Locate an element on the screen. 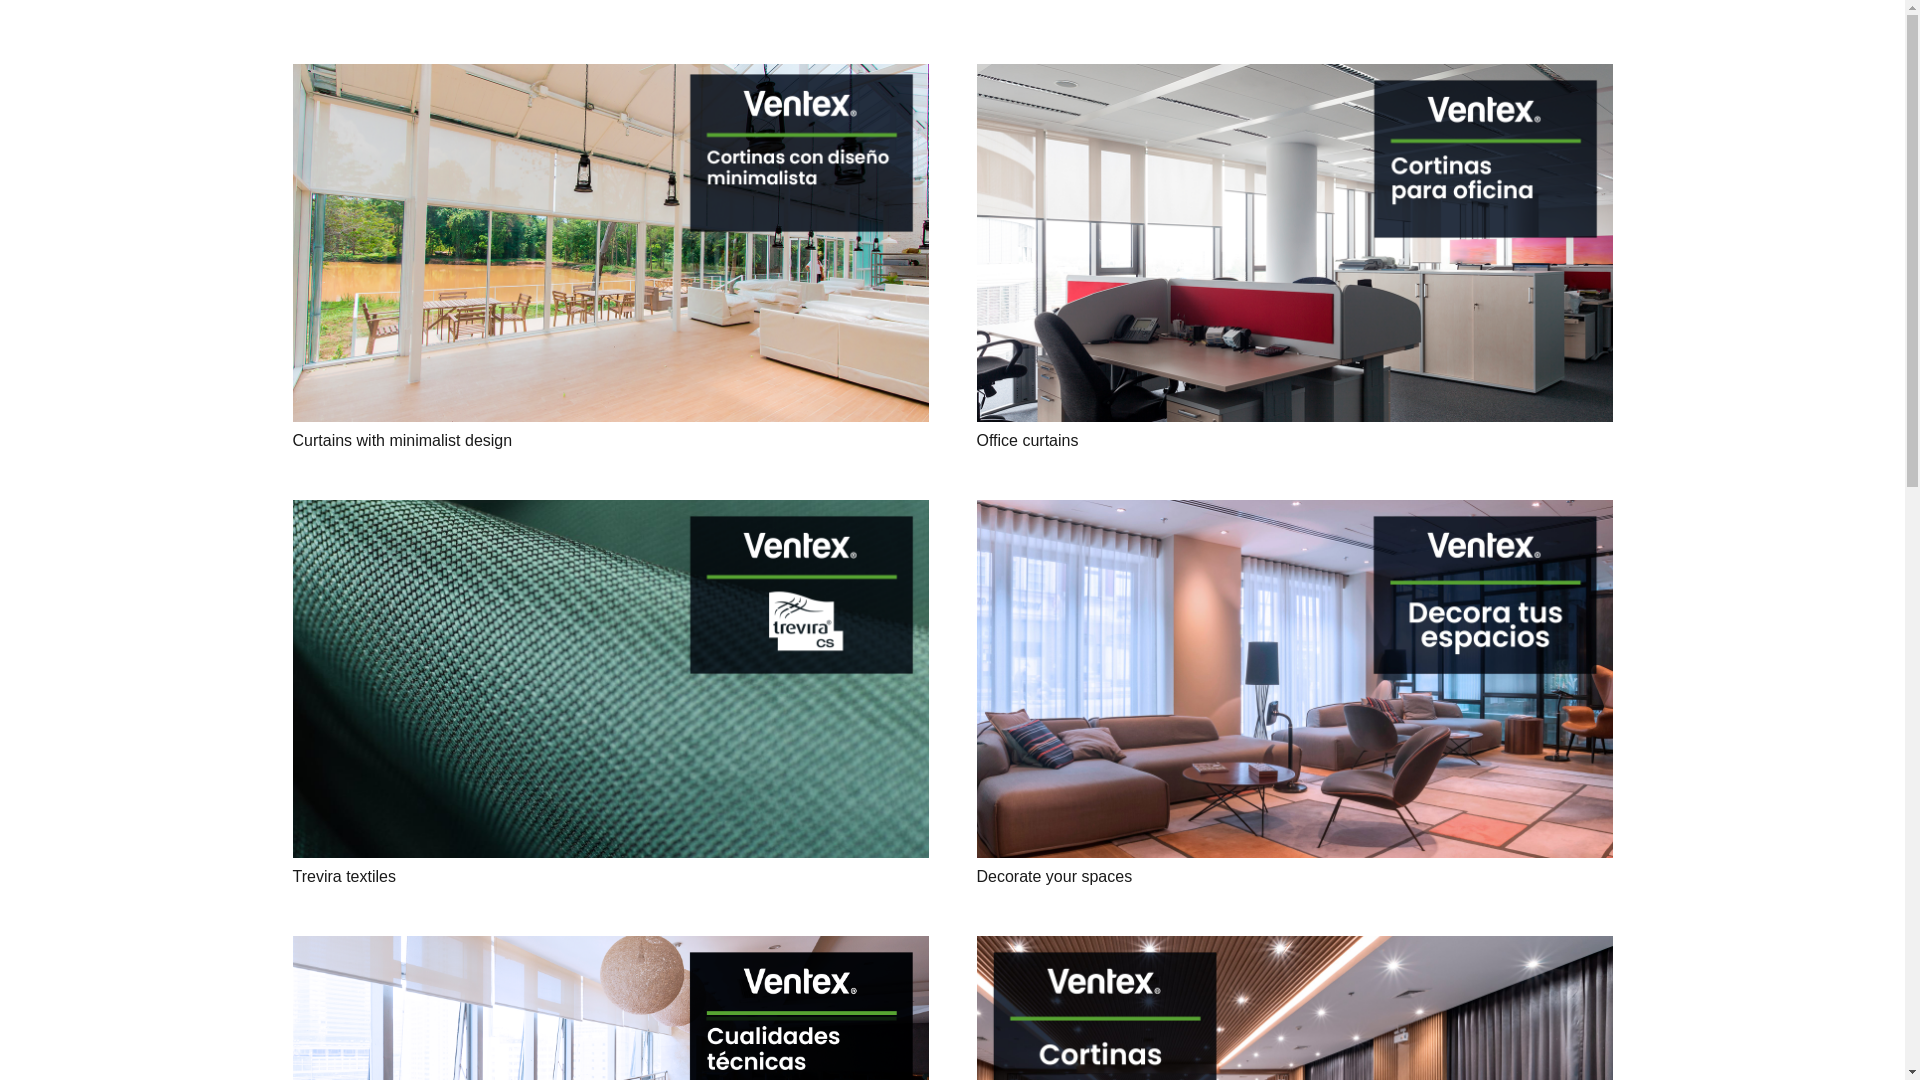 This screenshot has width=1920, height=1080. Curtains with minimalist design is located at coordinates (402, 440).